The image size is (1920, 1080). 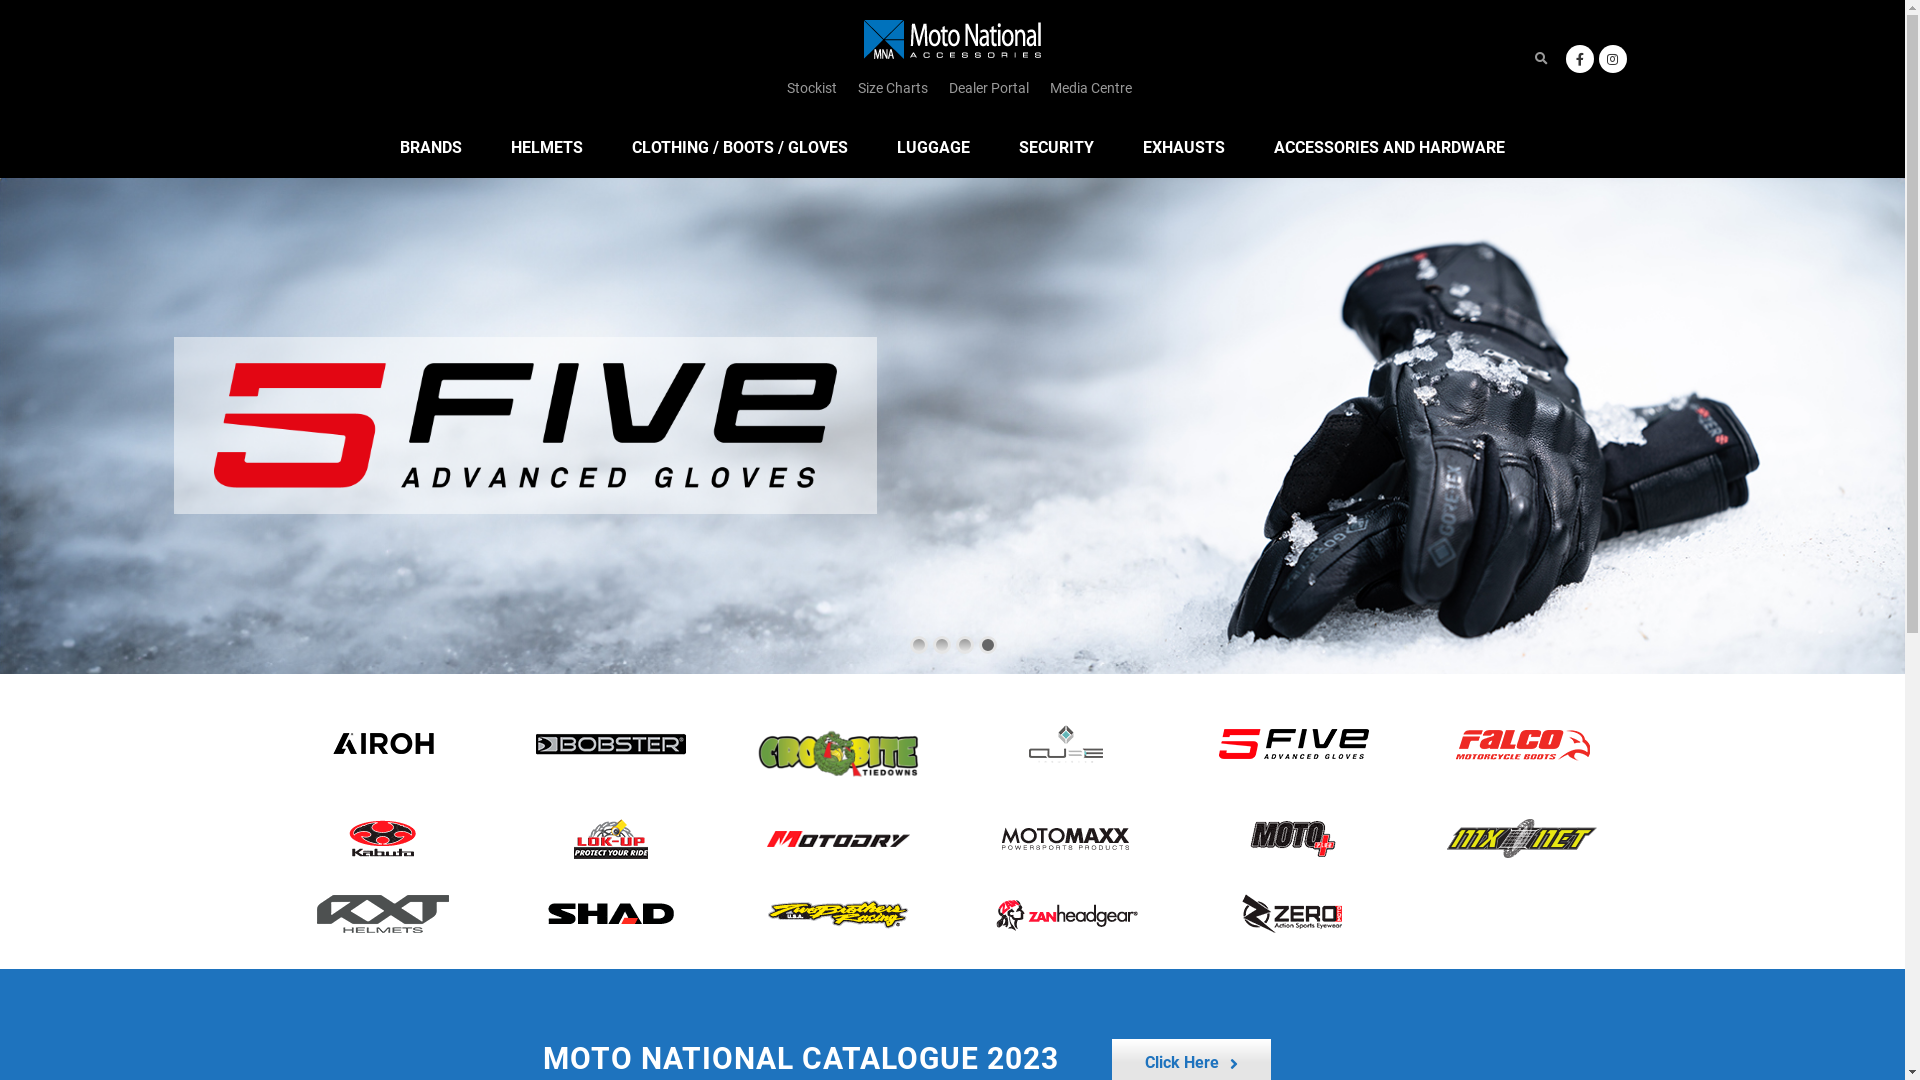 I want to click on CLOTHING / BOOTS / GLOVES, so click(x=740, y=148).